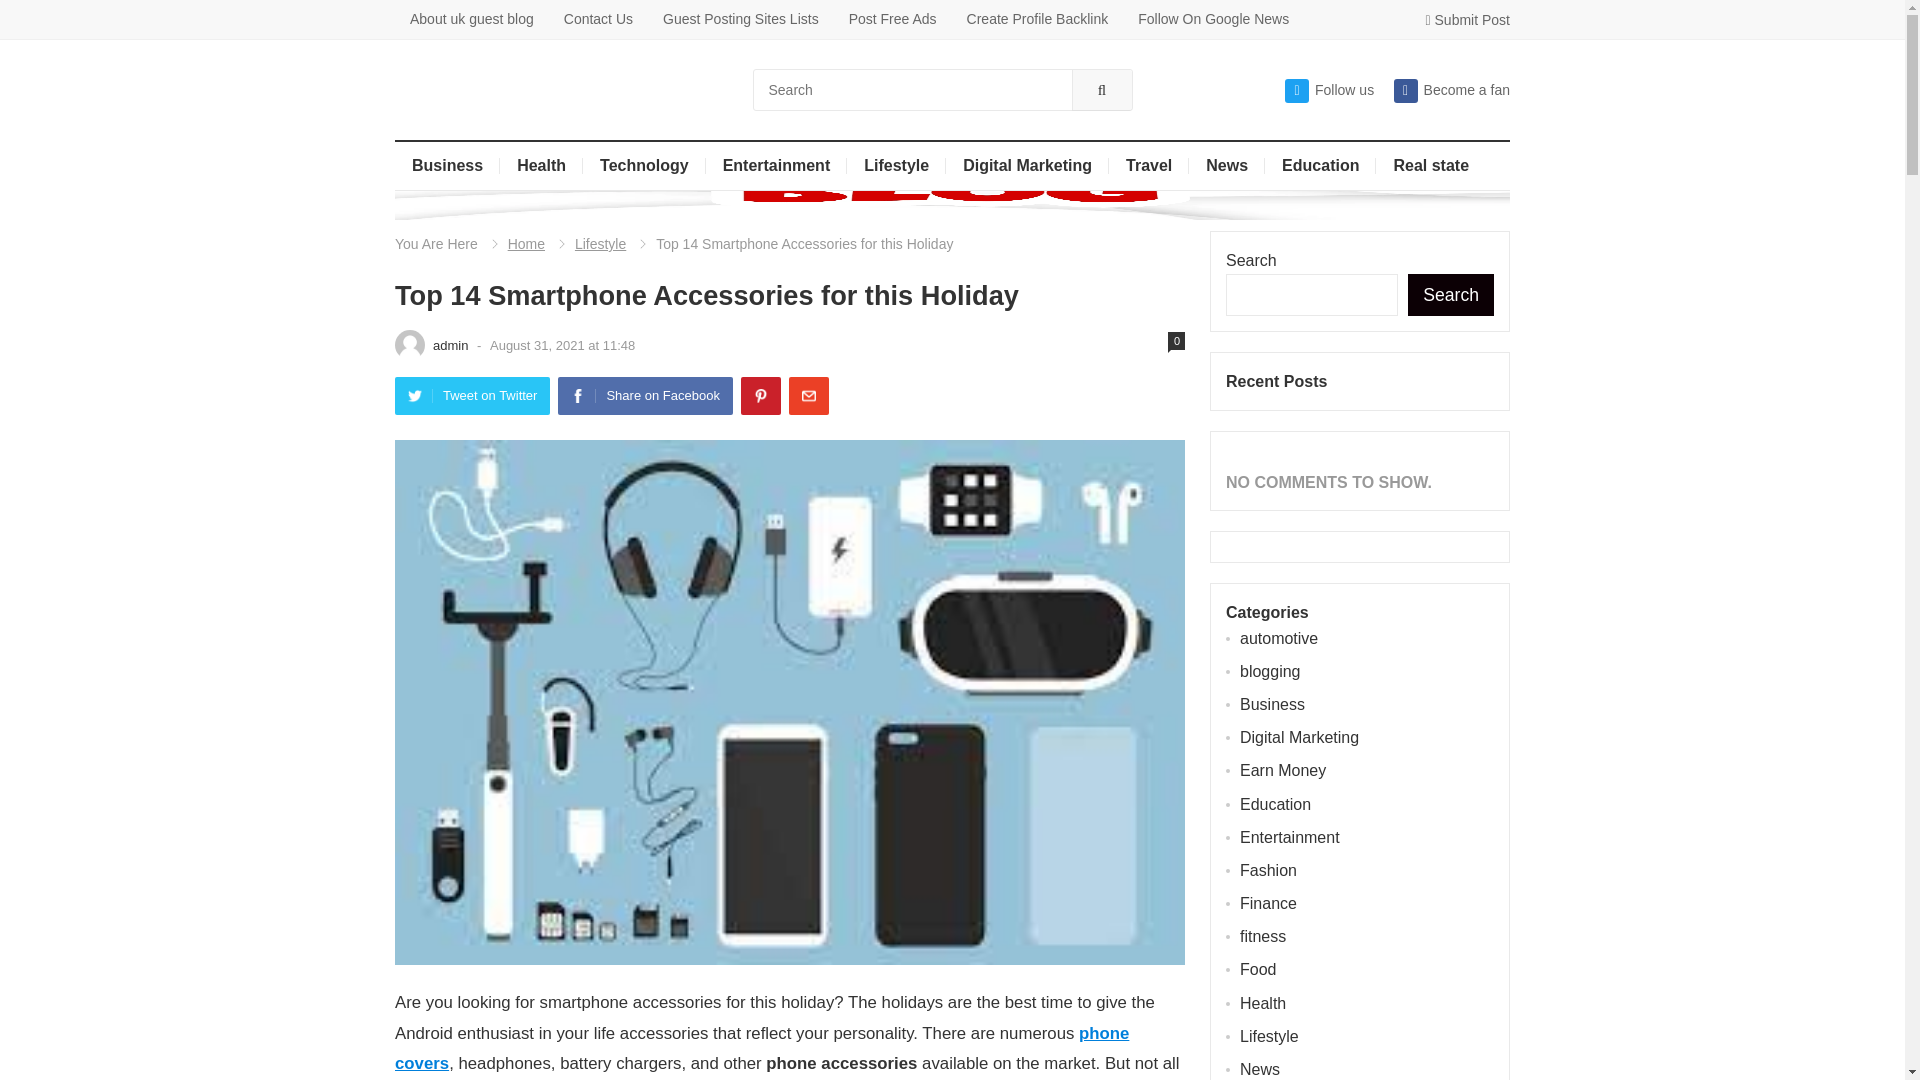 Image resolution: width=1920 pixels, height=1080 pixels. Describe the element at coordinates (644, 166) in the screenshot. I see `Technology` at that location.